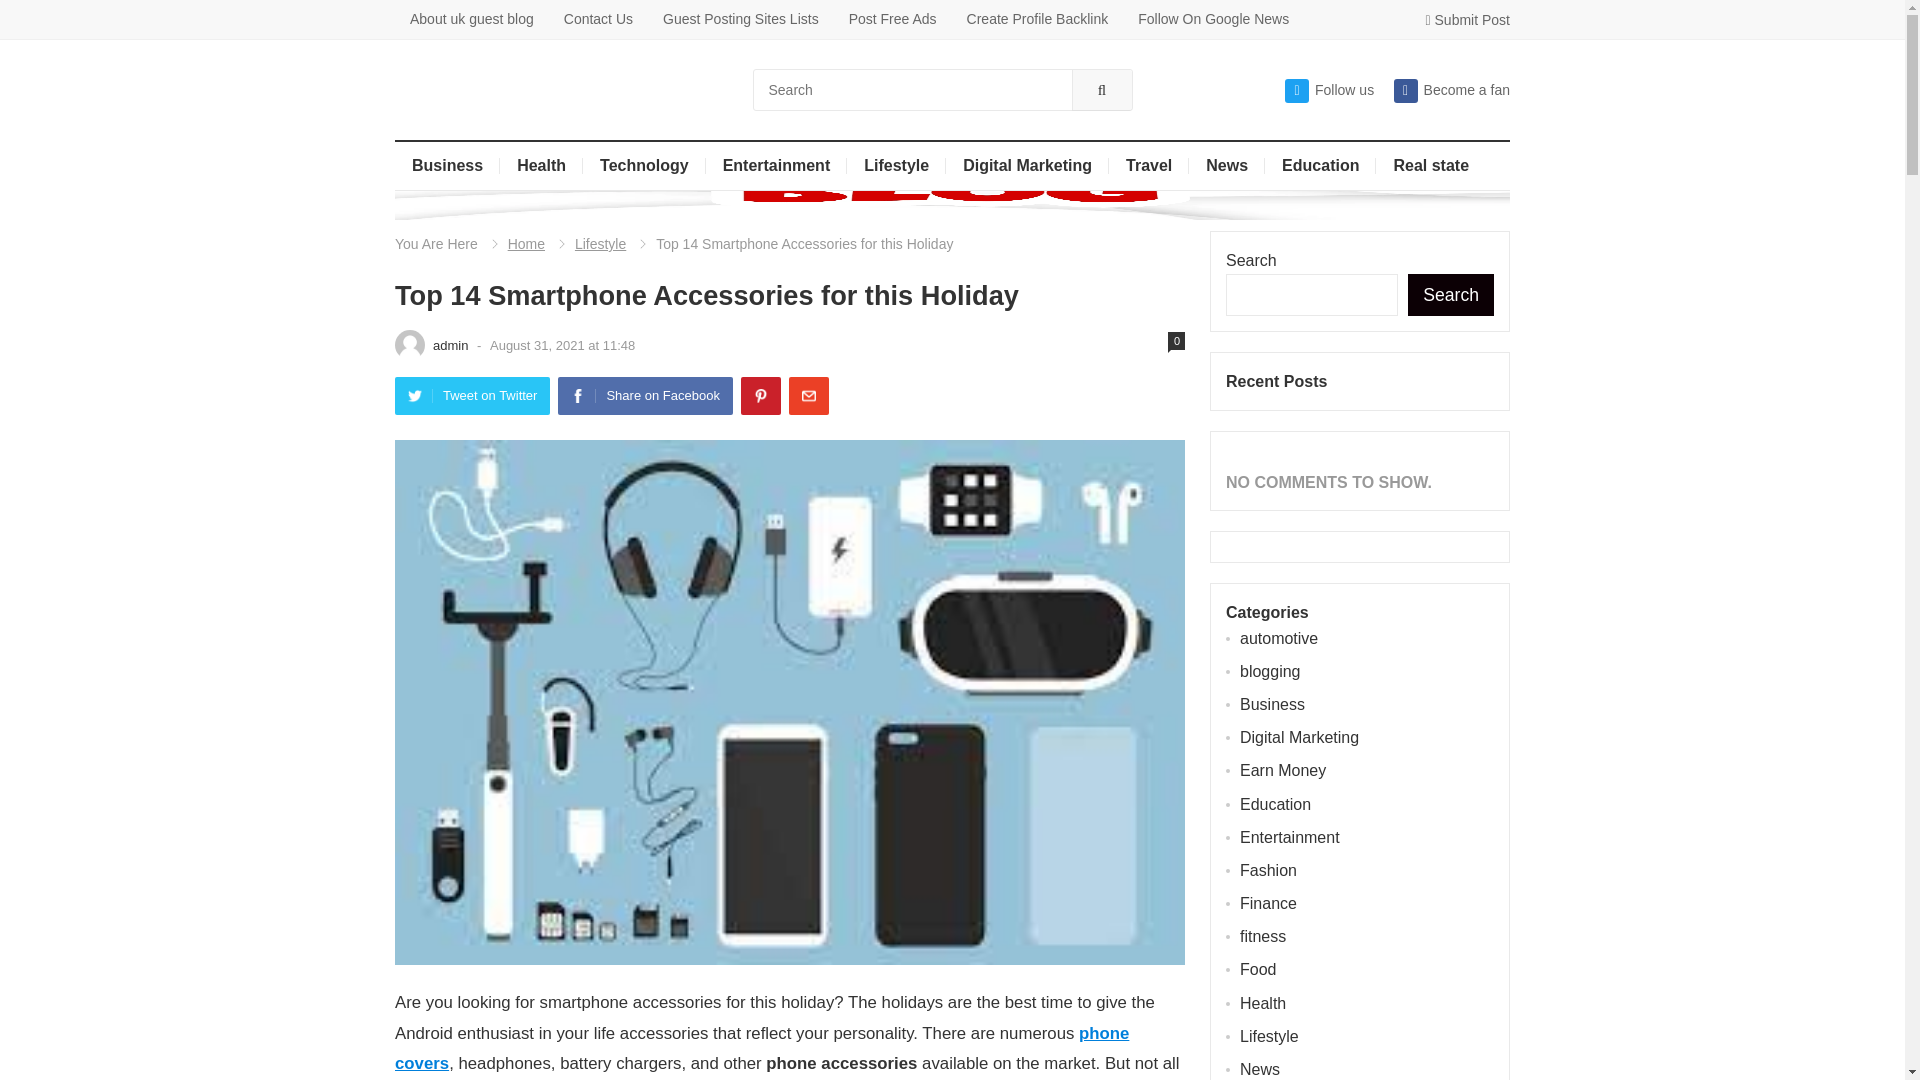 Image resolution: width=1920 pixels, height=1080 pixels. Describe the element at coordinates (644, 166) in the screenshot. I see `Technology` at that location.